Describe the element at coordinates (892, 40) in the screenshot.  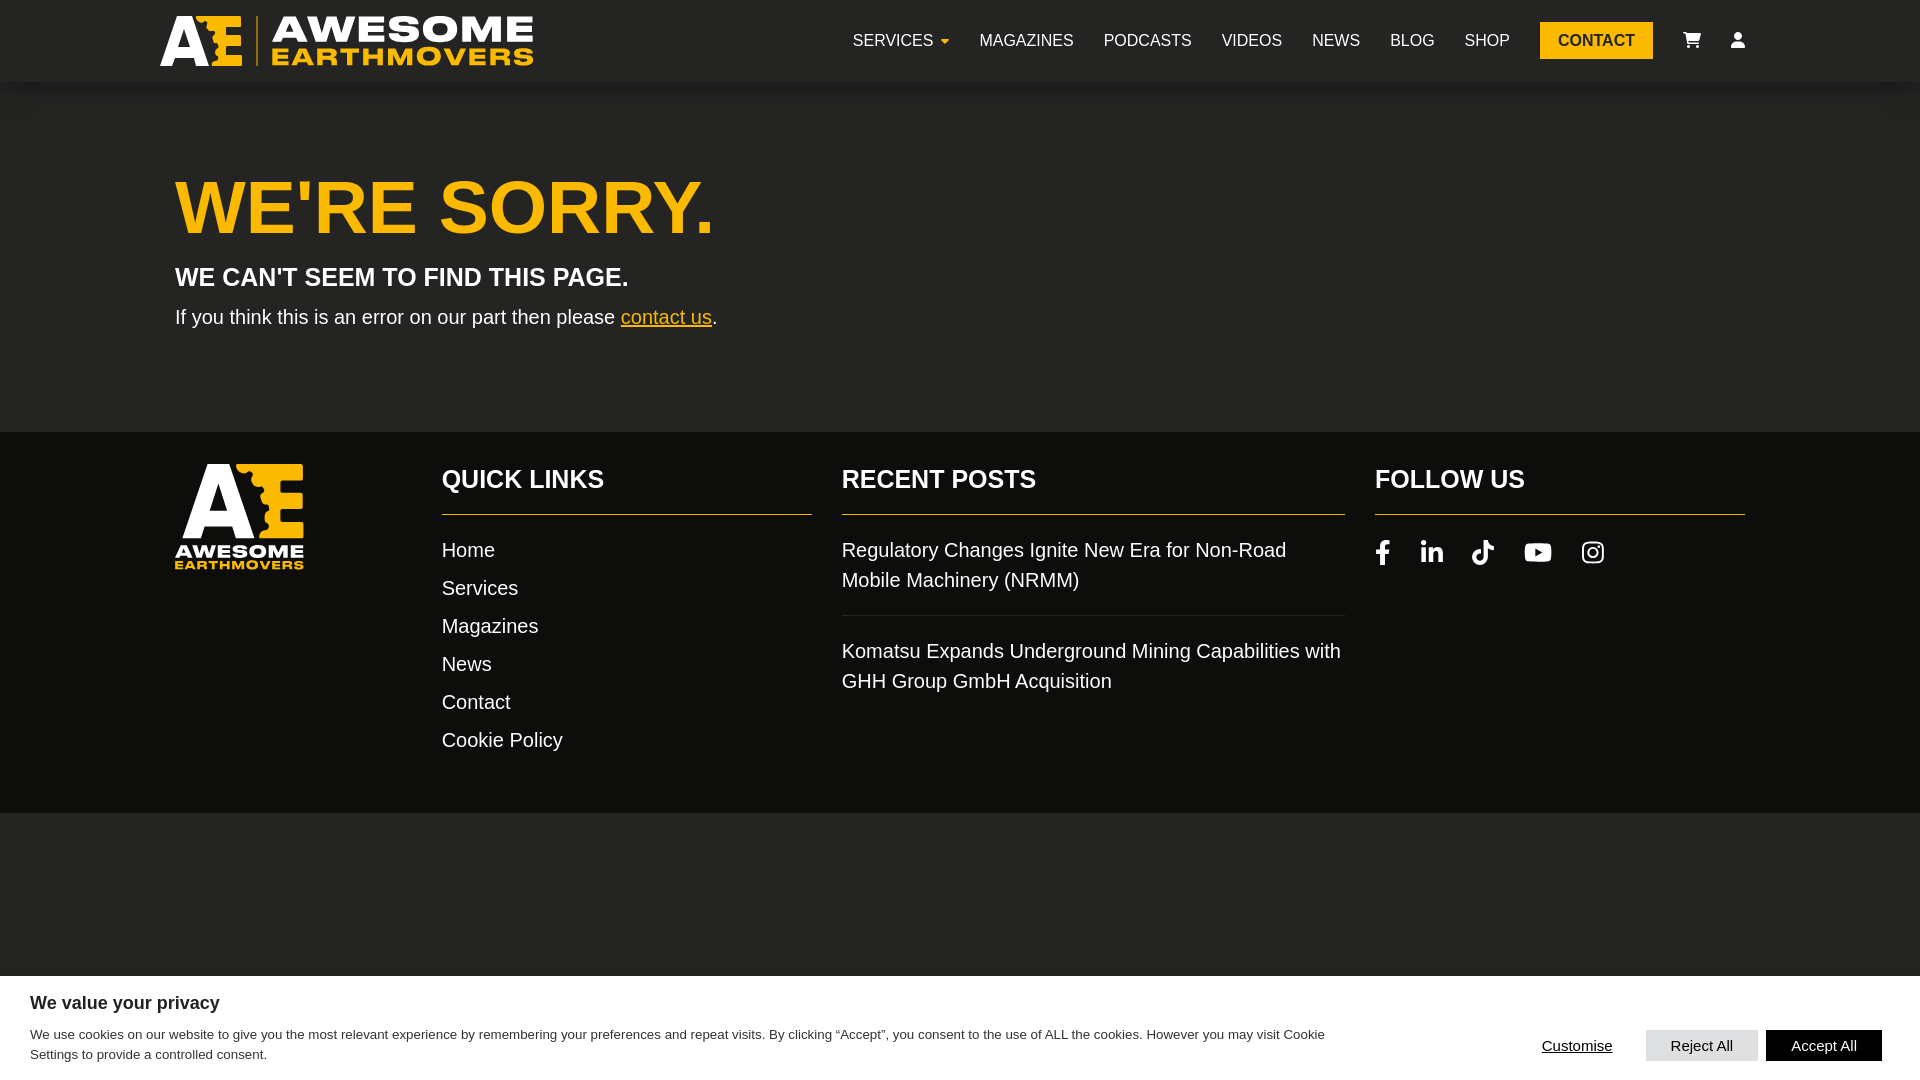
I see `SERVICES` at that location.